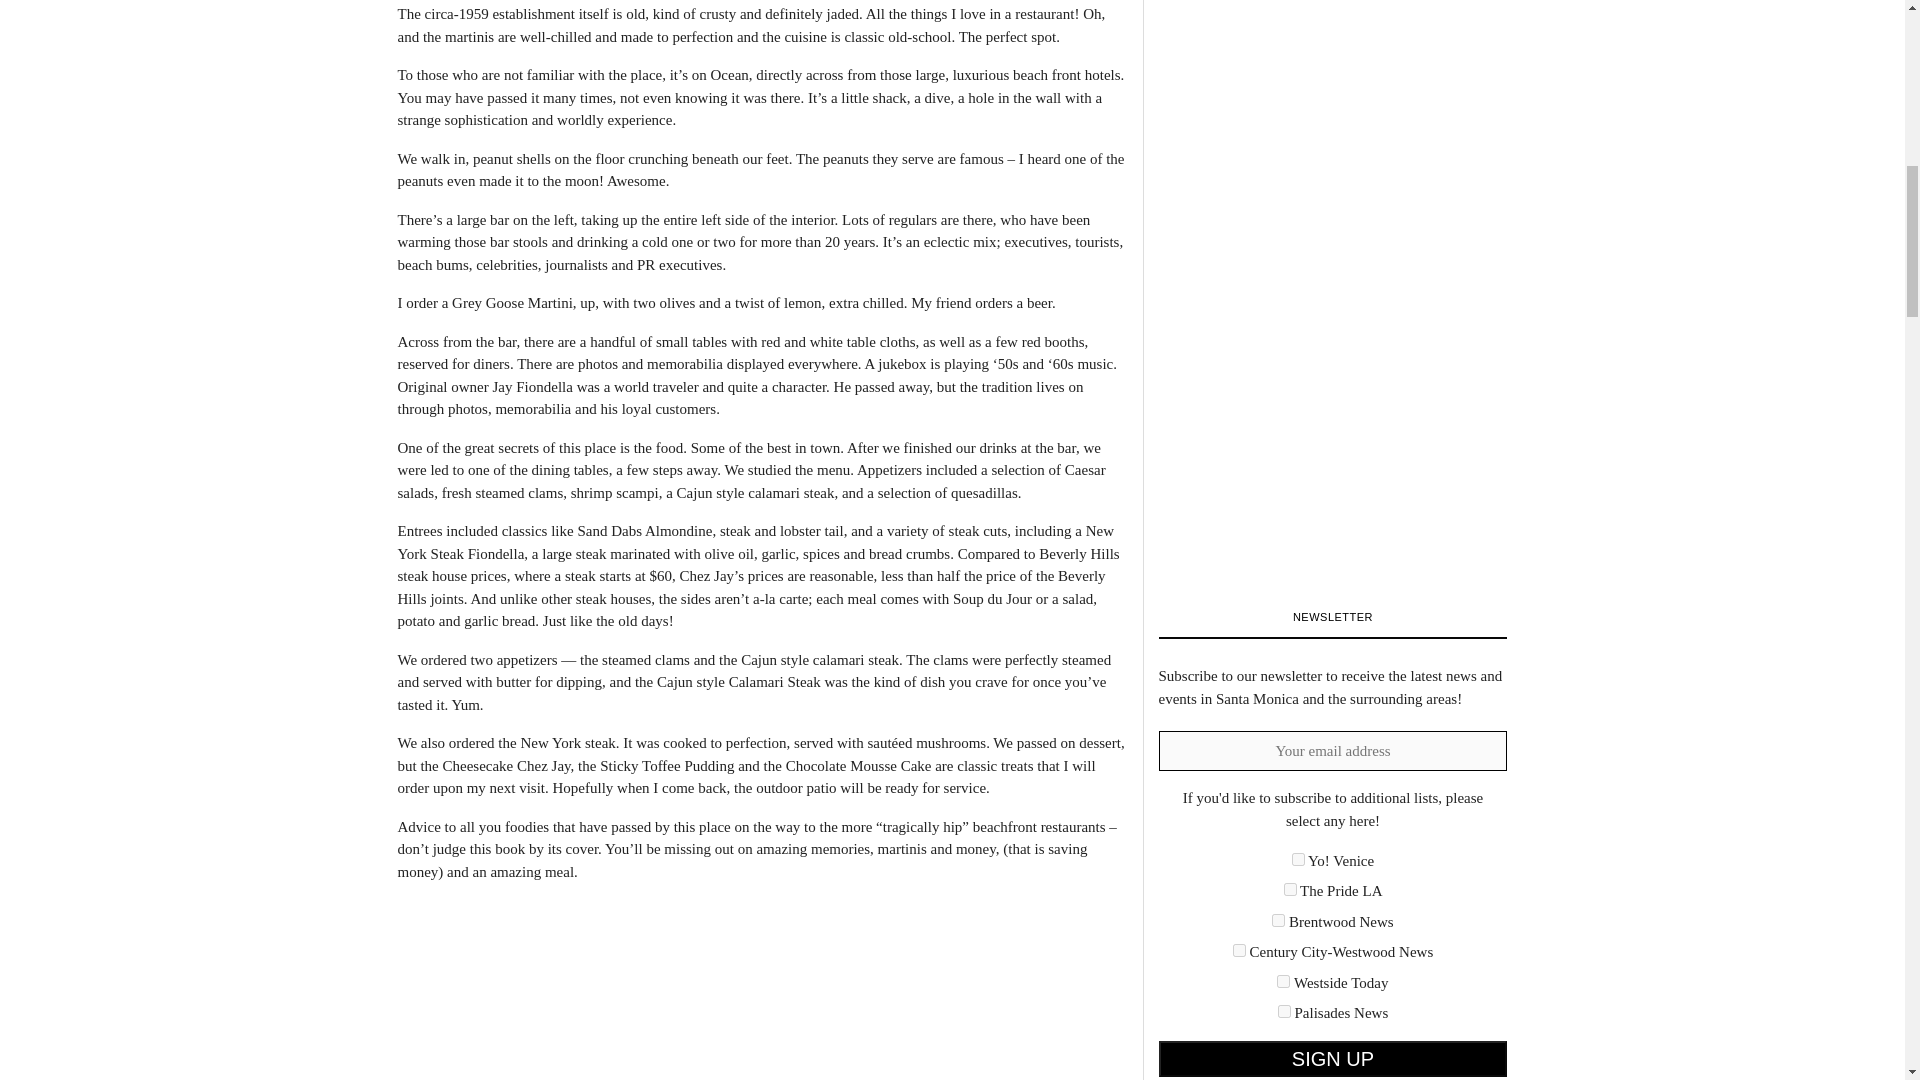  I want to click on ec7d882848, so click(1284, 1012).